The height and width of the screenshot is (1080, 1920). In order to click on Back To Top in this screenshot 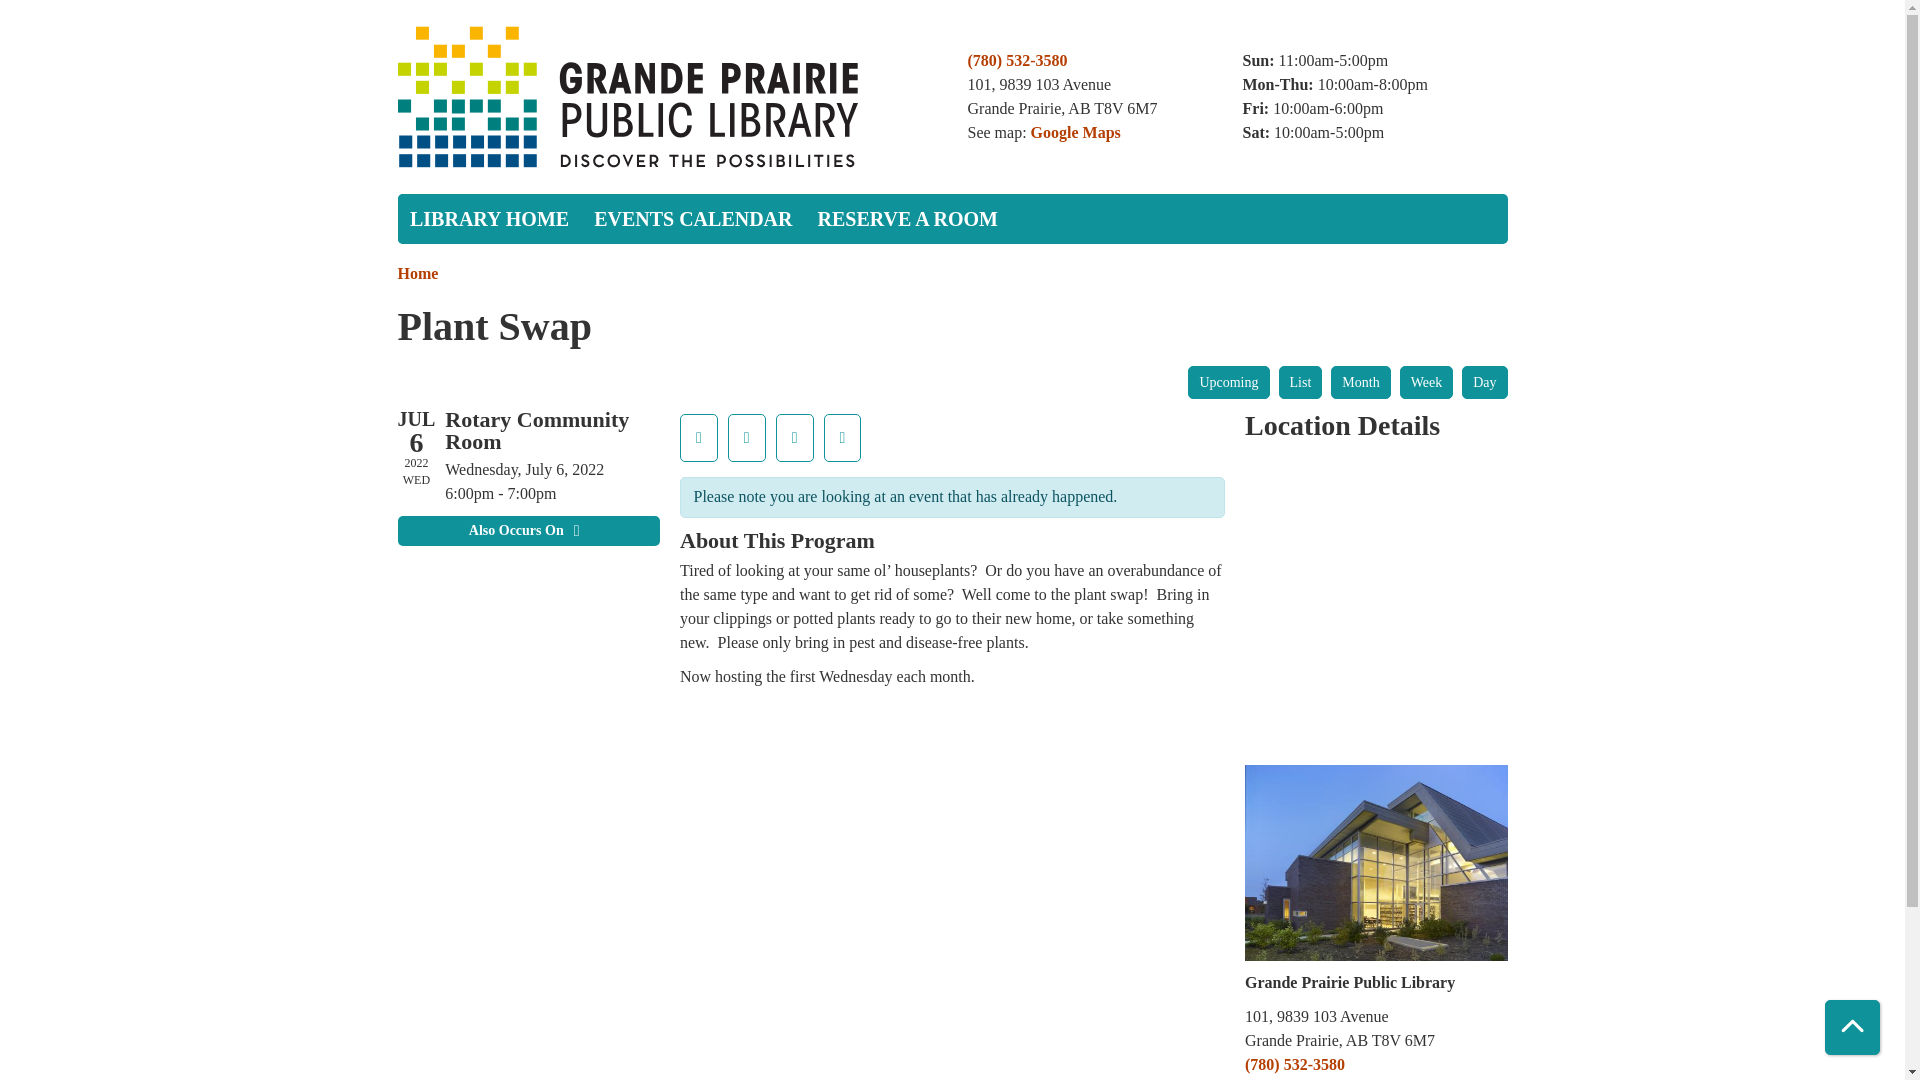, I will do `click(1852, 1028)`.